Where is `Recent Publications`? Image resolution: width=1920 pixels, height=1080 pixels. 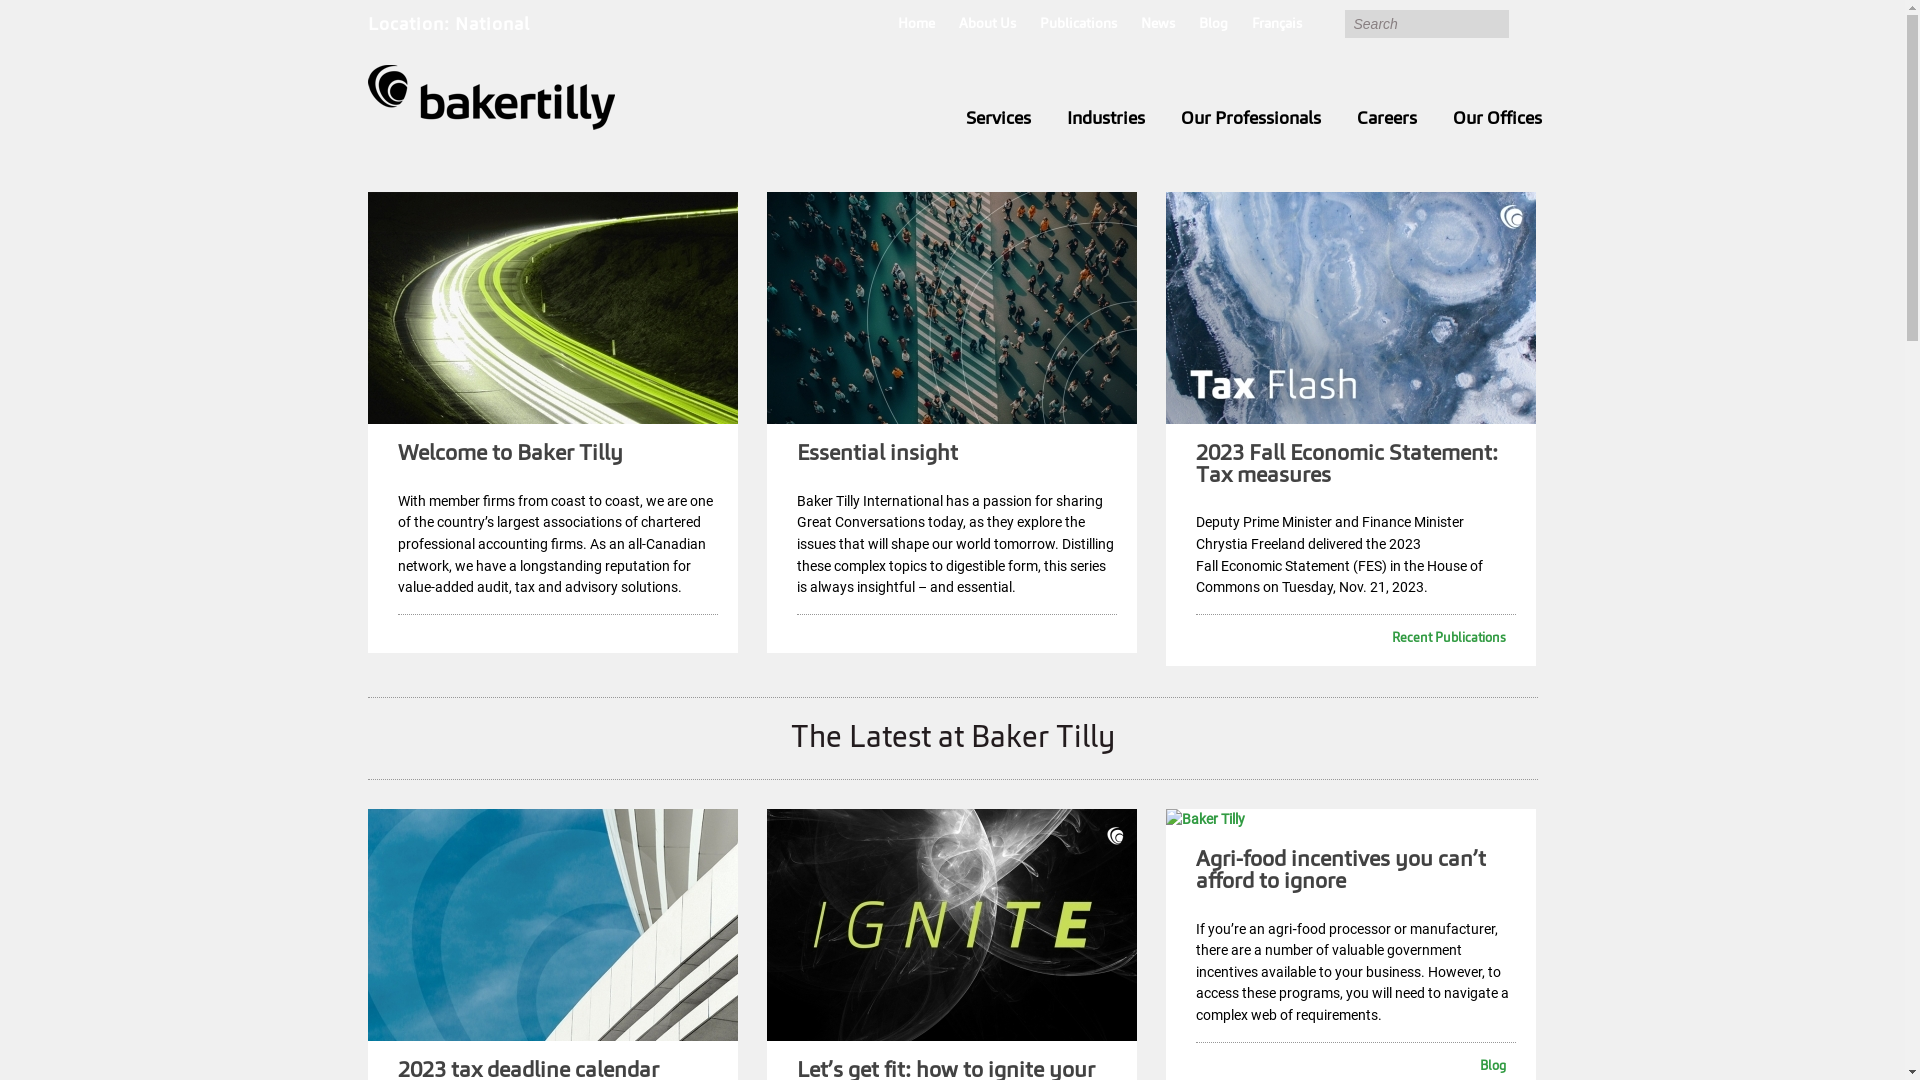
Recent Publications is located at coordinates (1351, 640).